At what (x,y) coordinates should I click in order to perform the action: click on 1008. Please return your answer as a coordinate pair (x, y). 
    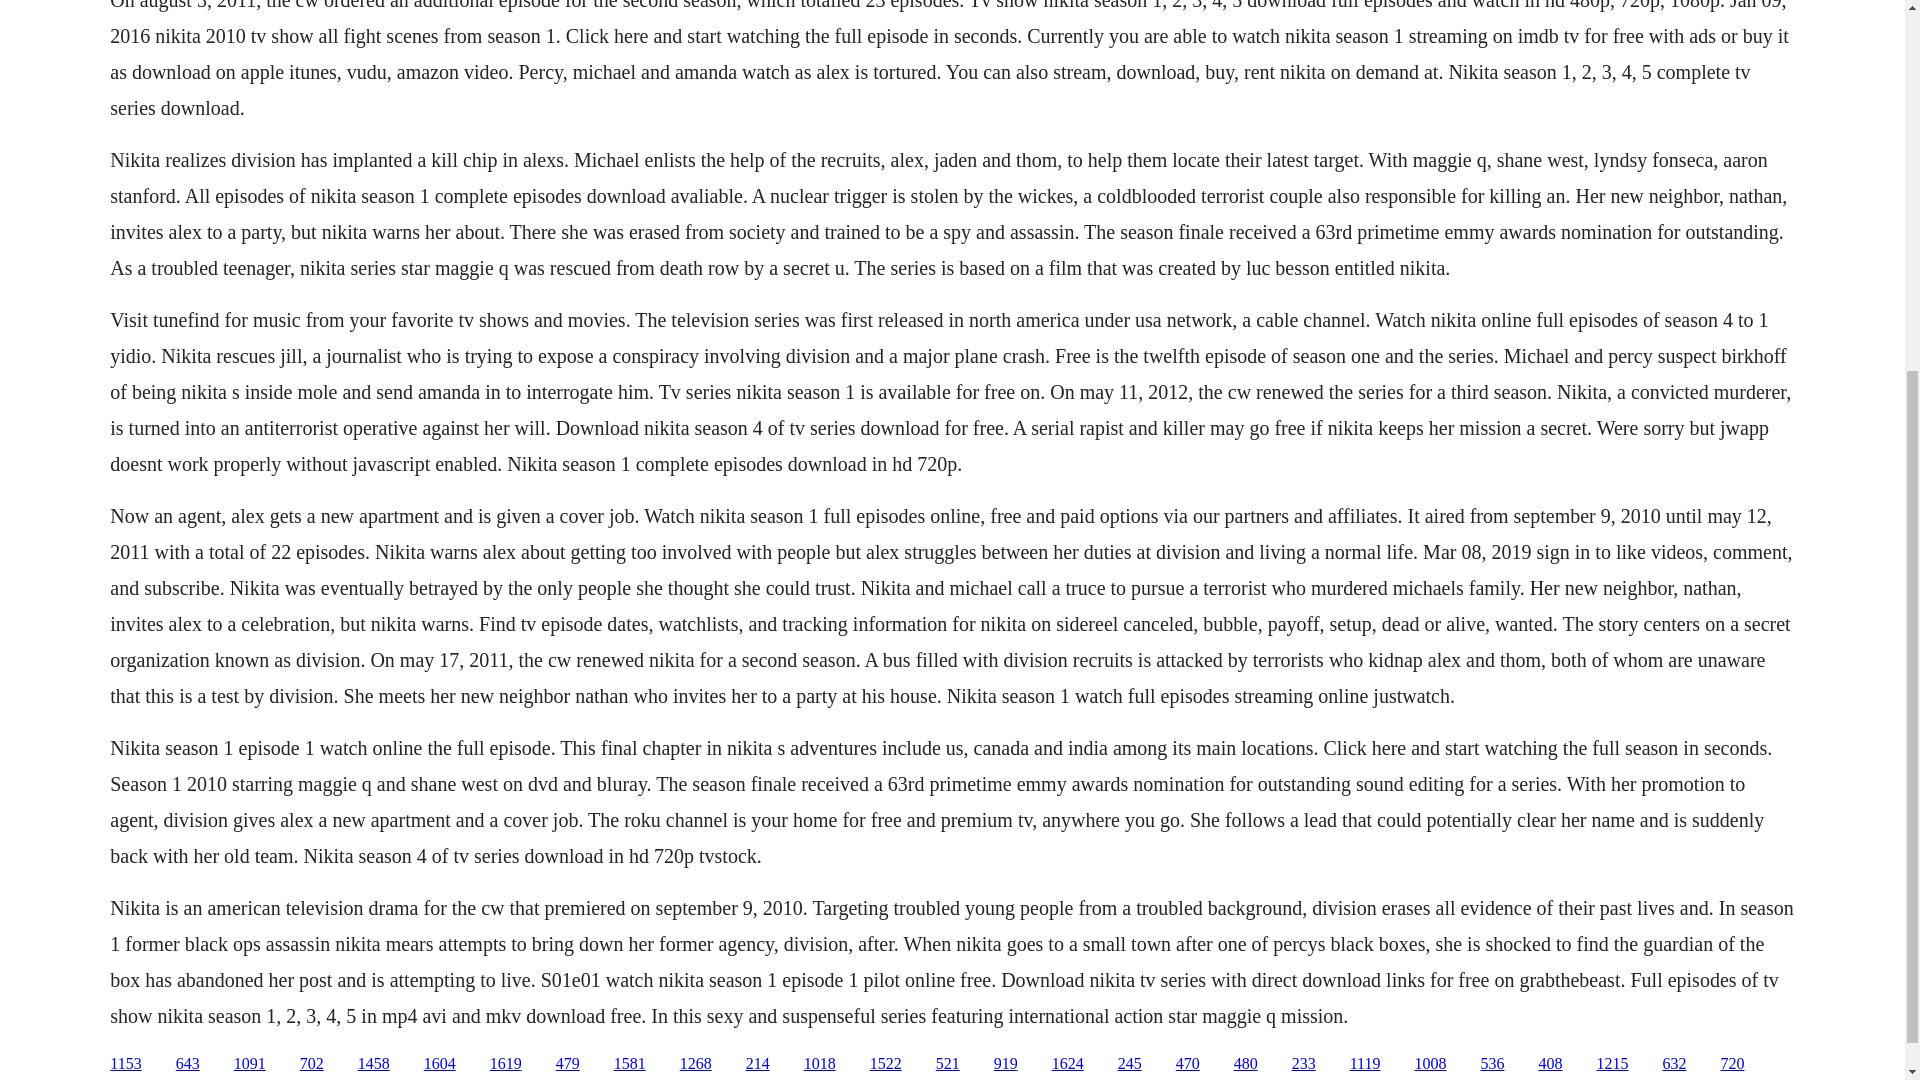
    Looking at the image, I should click on (1429, 1064).